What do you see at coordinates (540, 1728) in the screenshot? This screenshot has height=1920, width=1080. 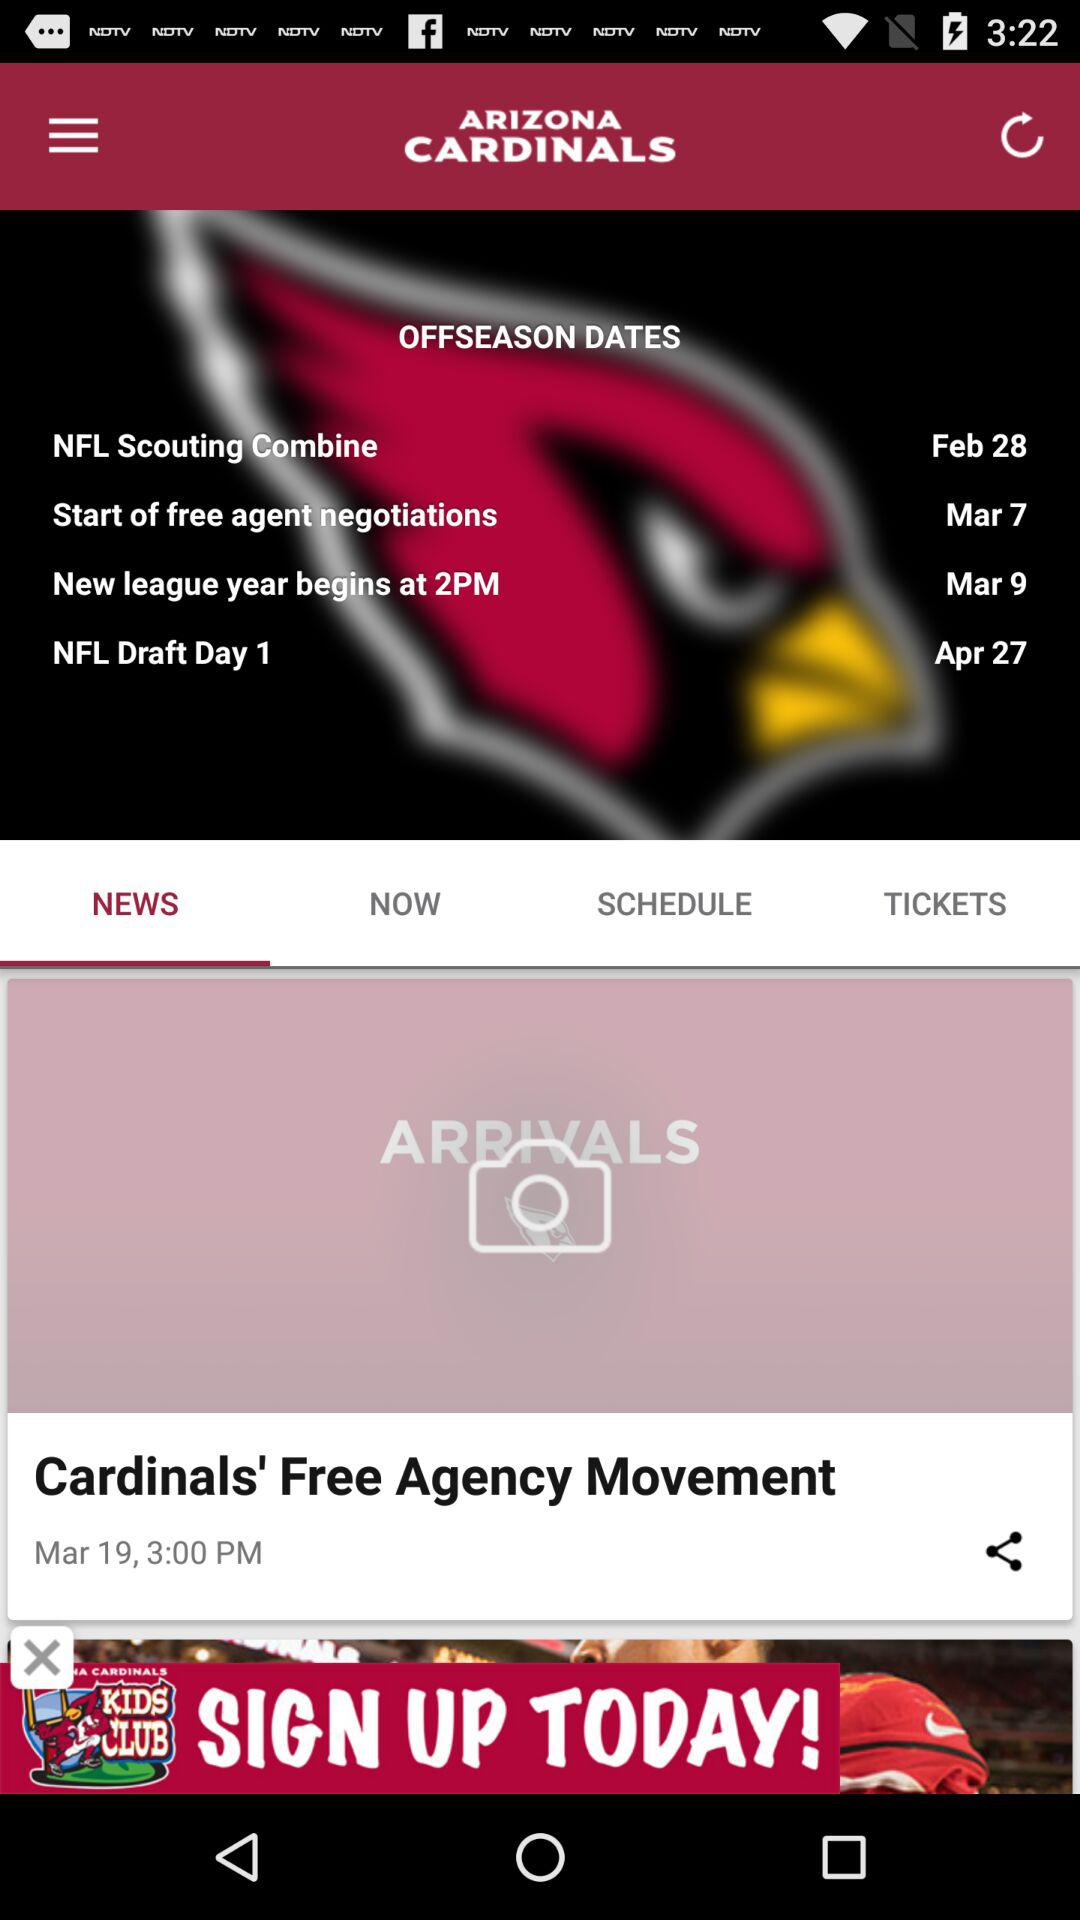 I see `switch adds` at bounding box center [540, 1728].